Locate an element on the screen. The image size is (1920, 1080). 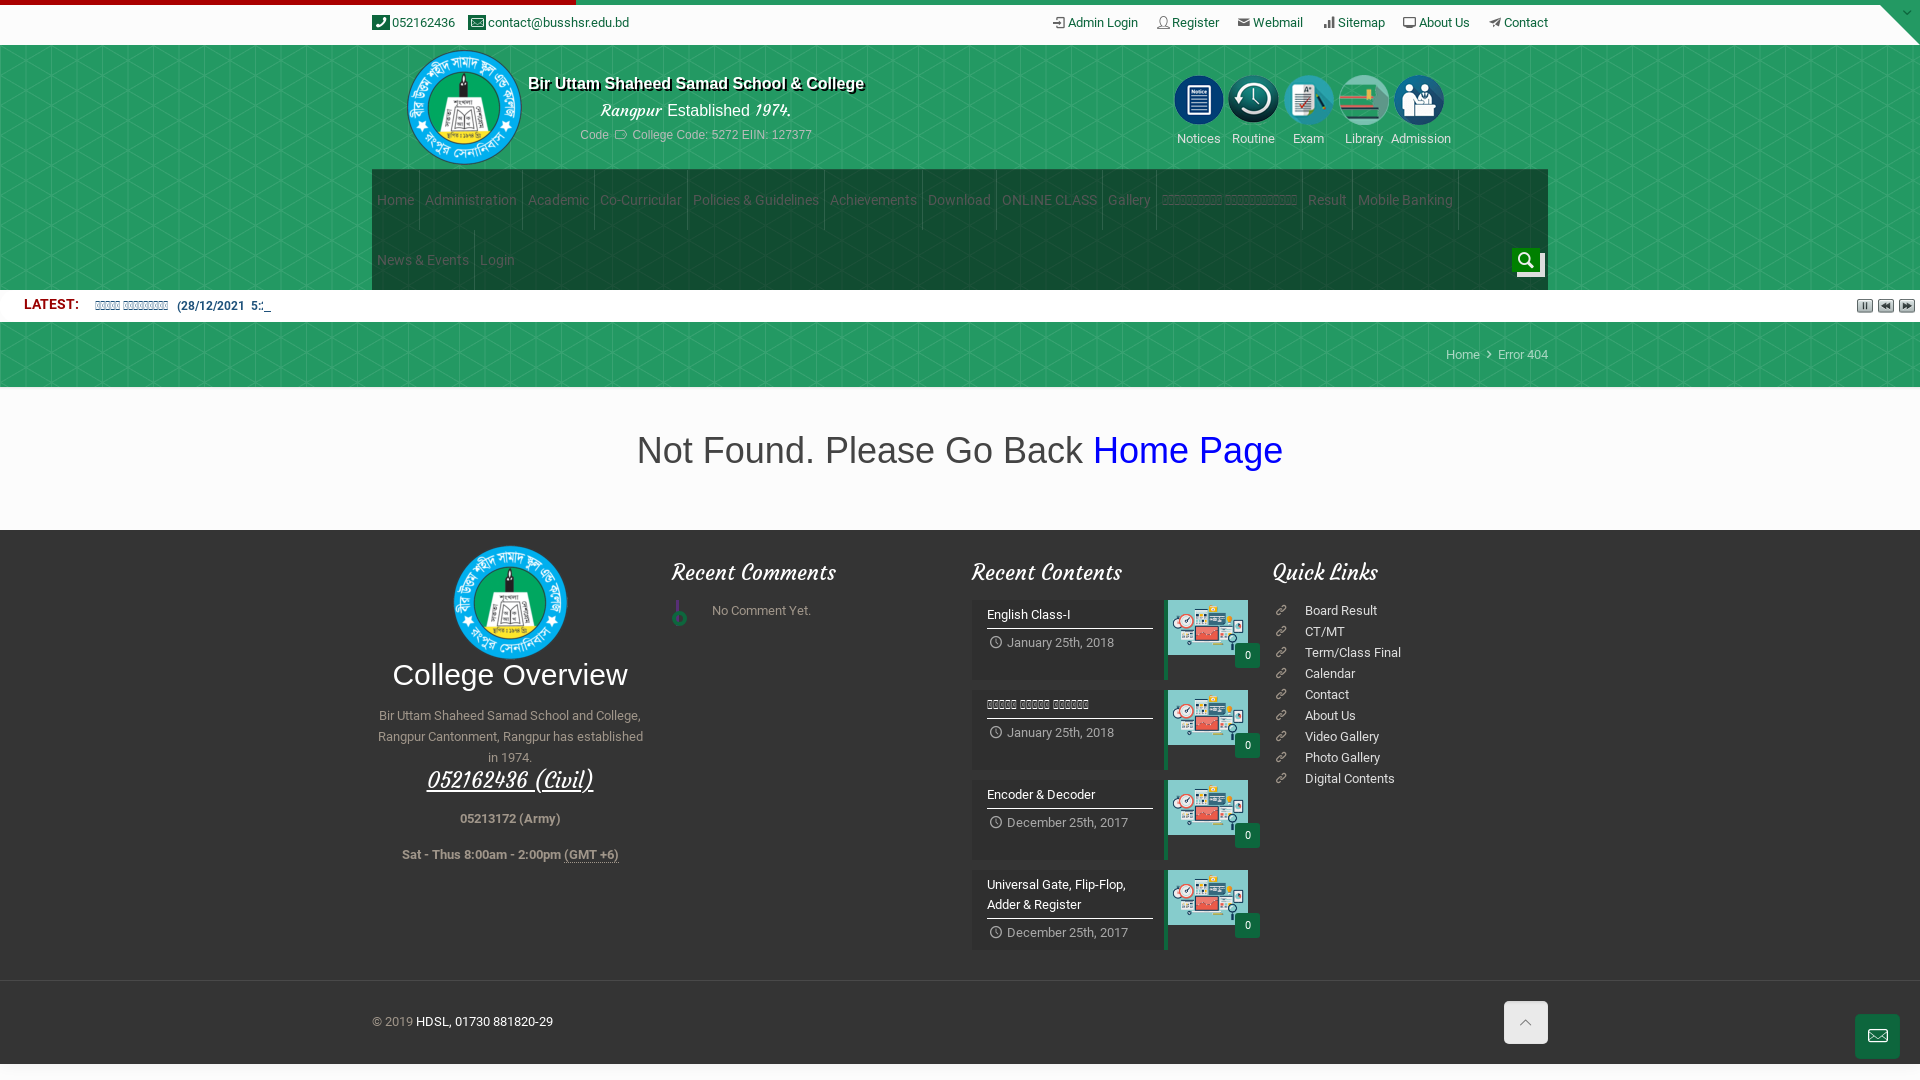
HDSL, 01730 881820-29 is located at coordinates (484, 1022).